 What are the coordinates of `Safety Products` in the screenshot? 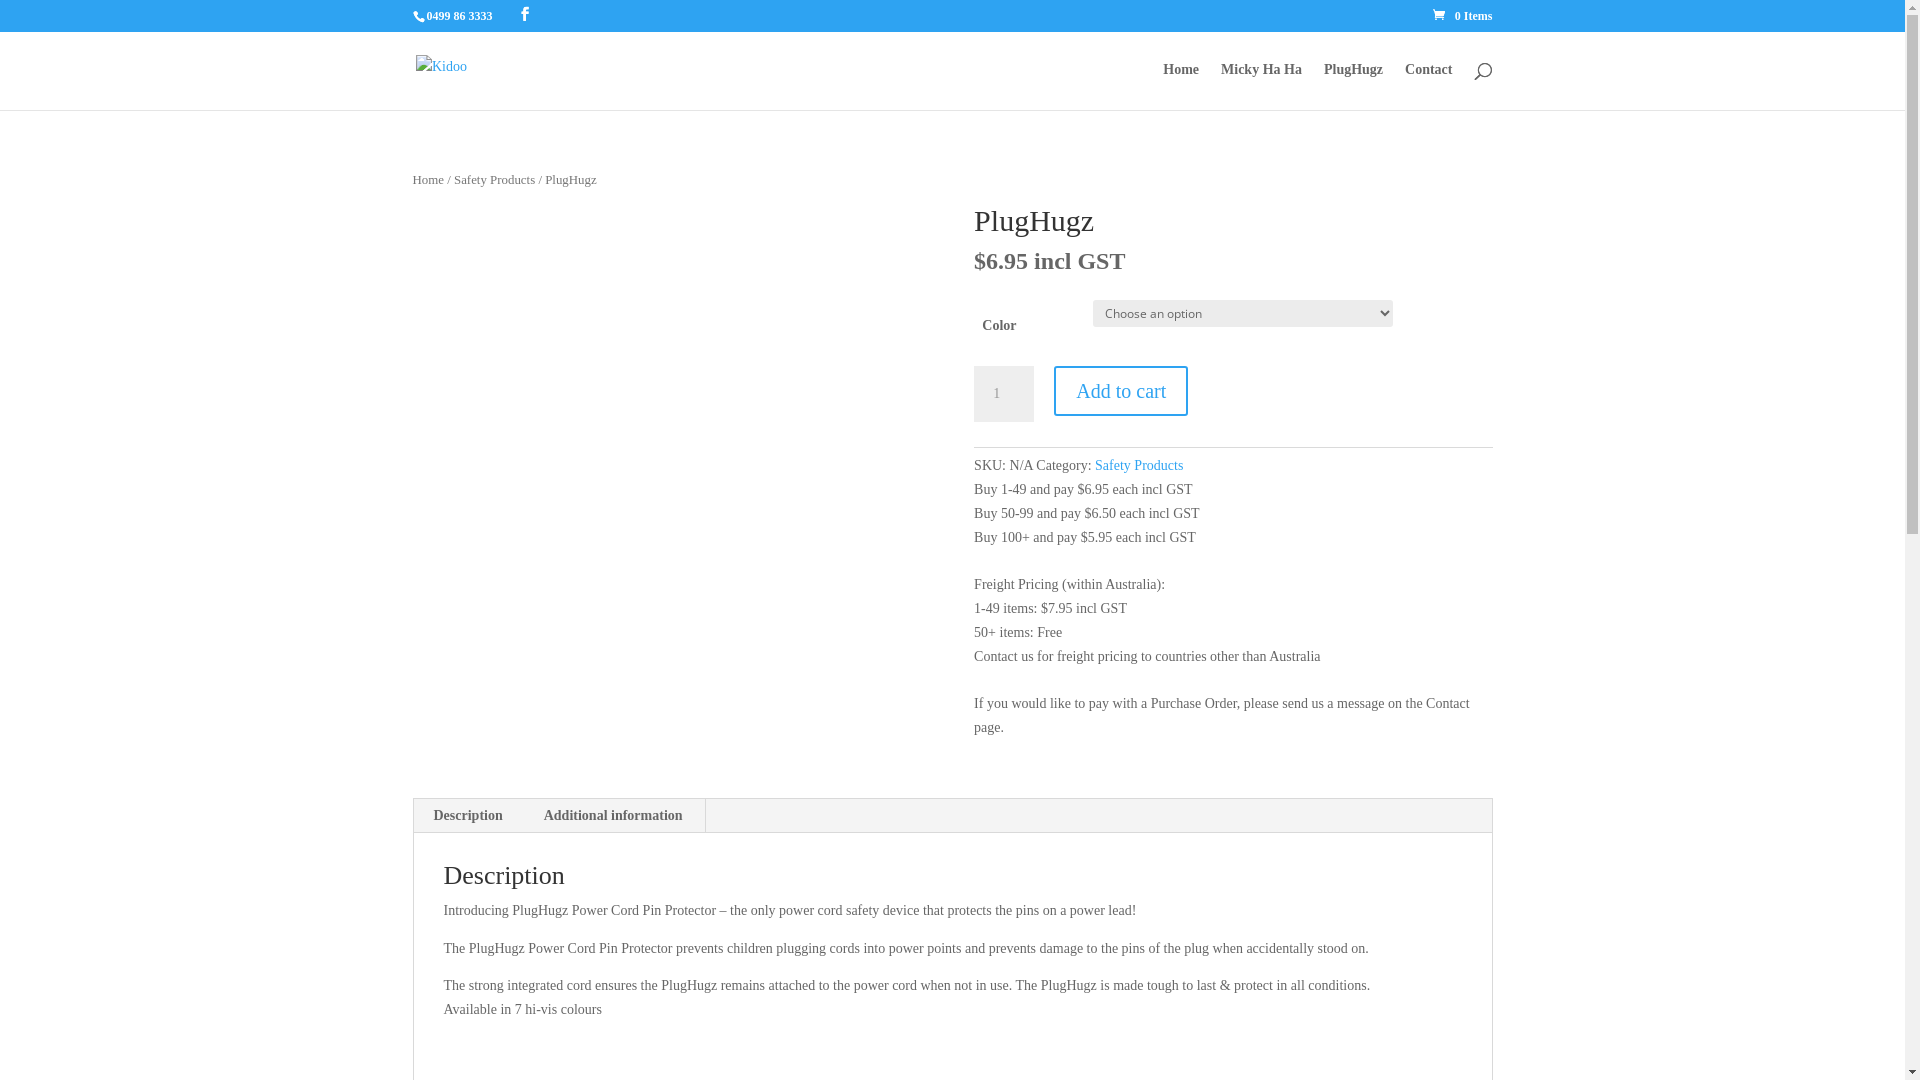 It's located at (494, 180).